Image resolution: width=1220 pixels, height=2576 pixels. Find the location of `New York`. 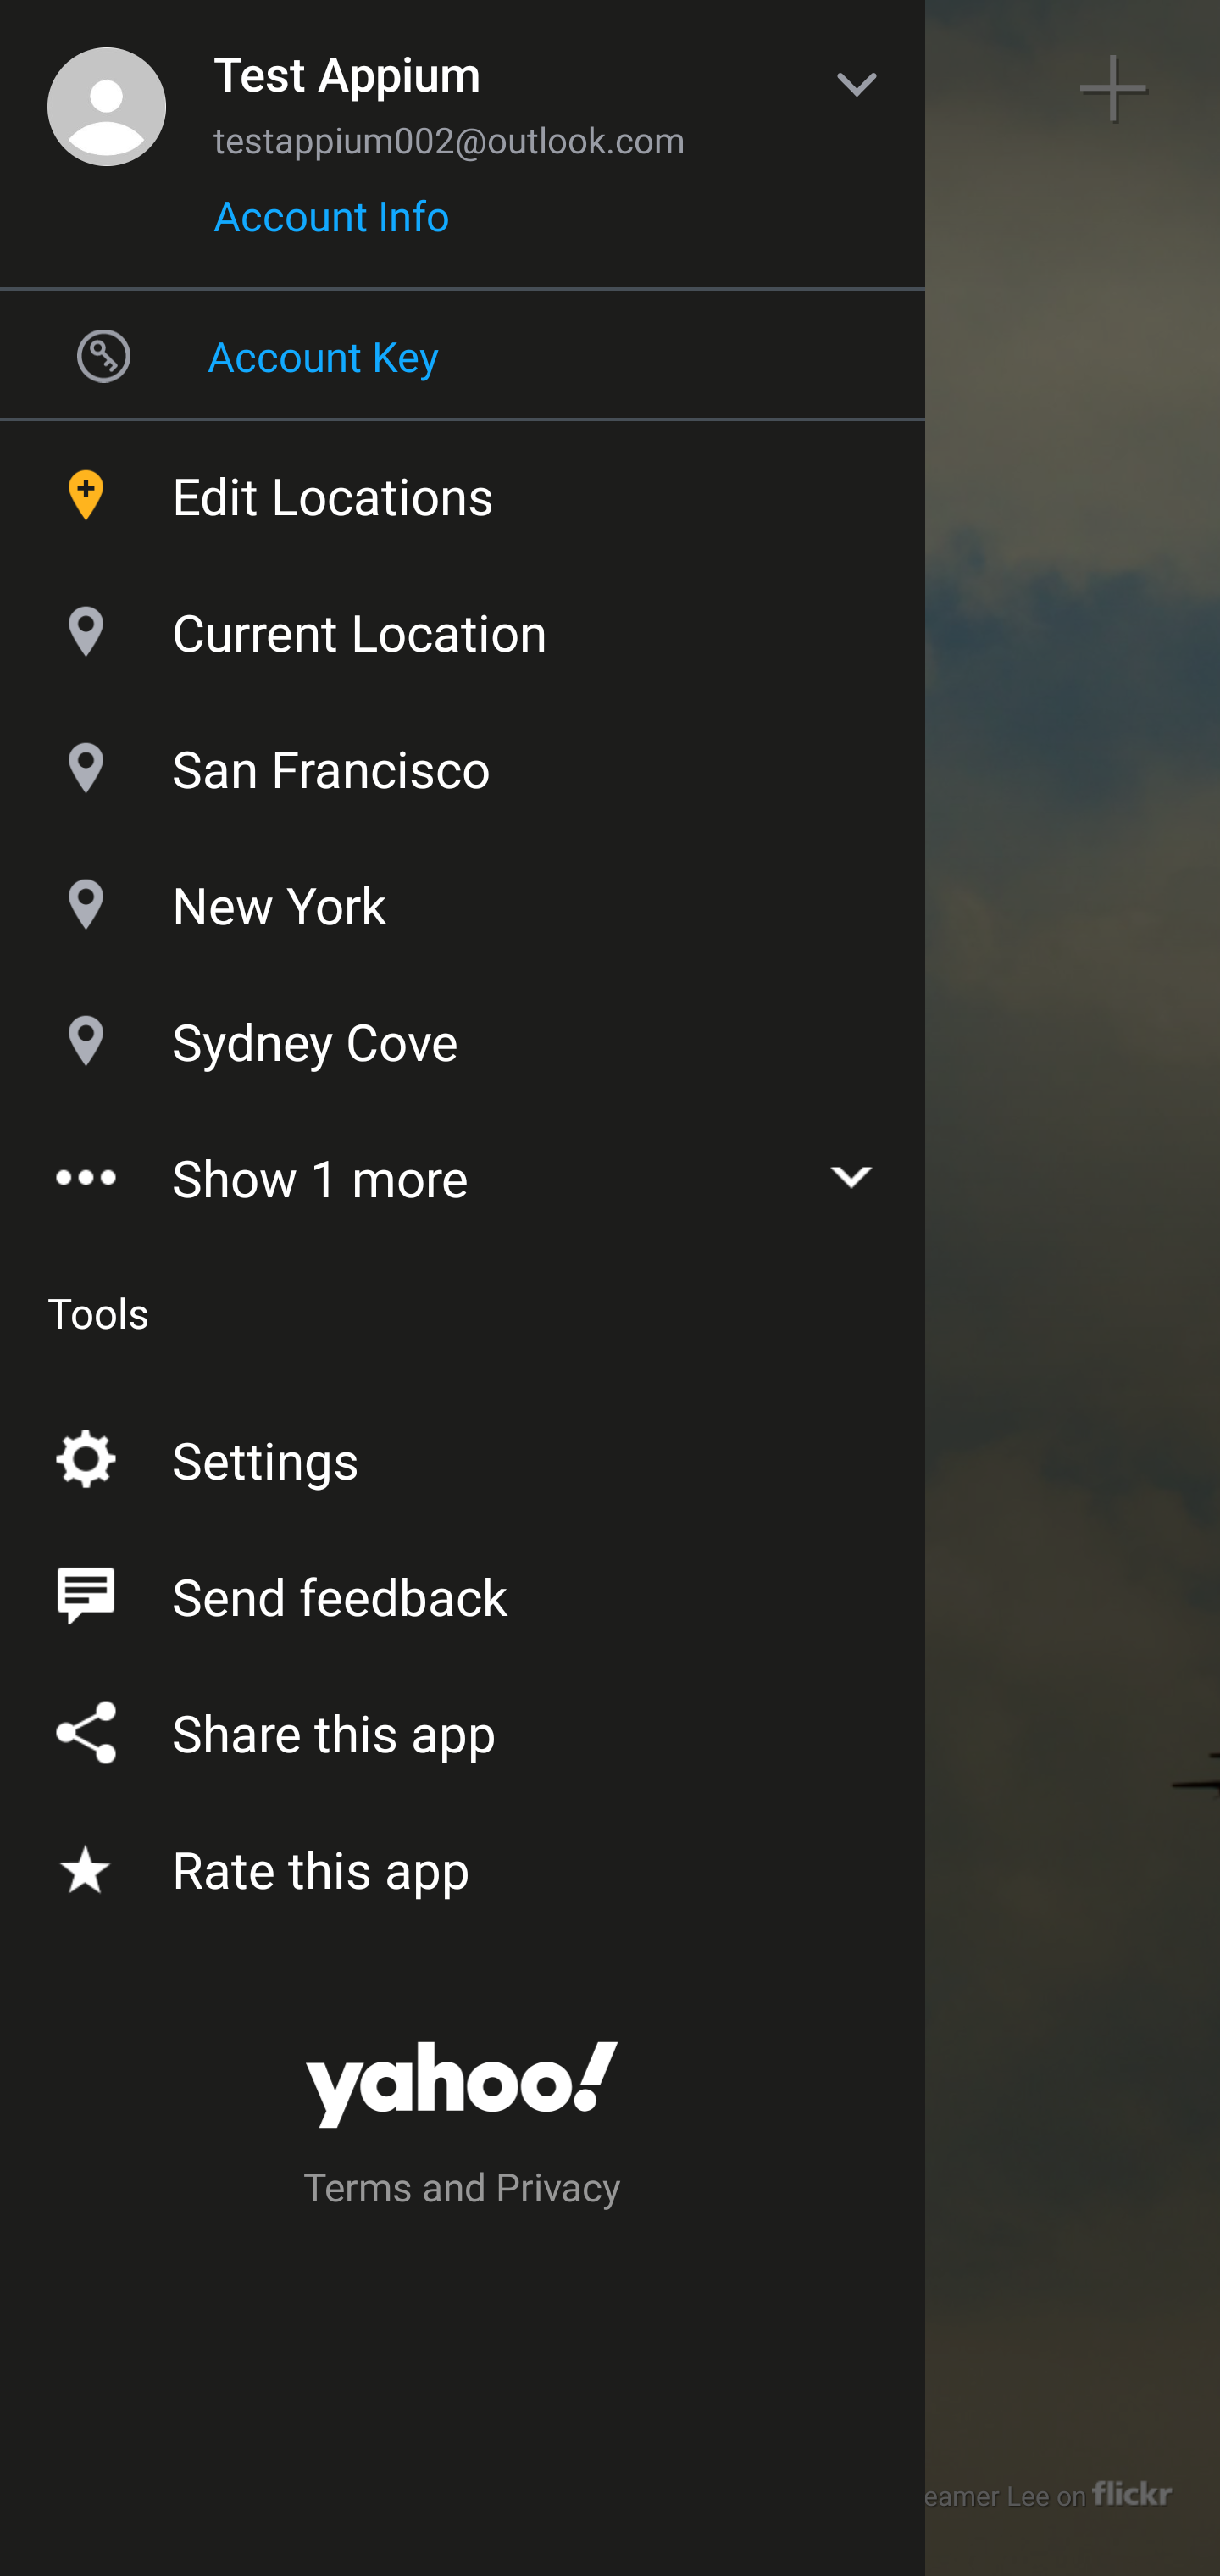

New York is located at coordinates (463, 897).